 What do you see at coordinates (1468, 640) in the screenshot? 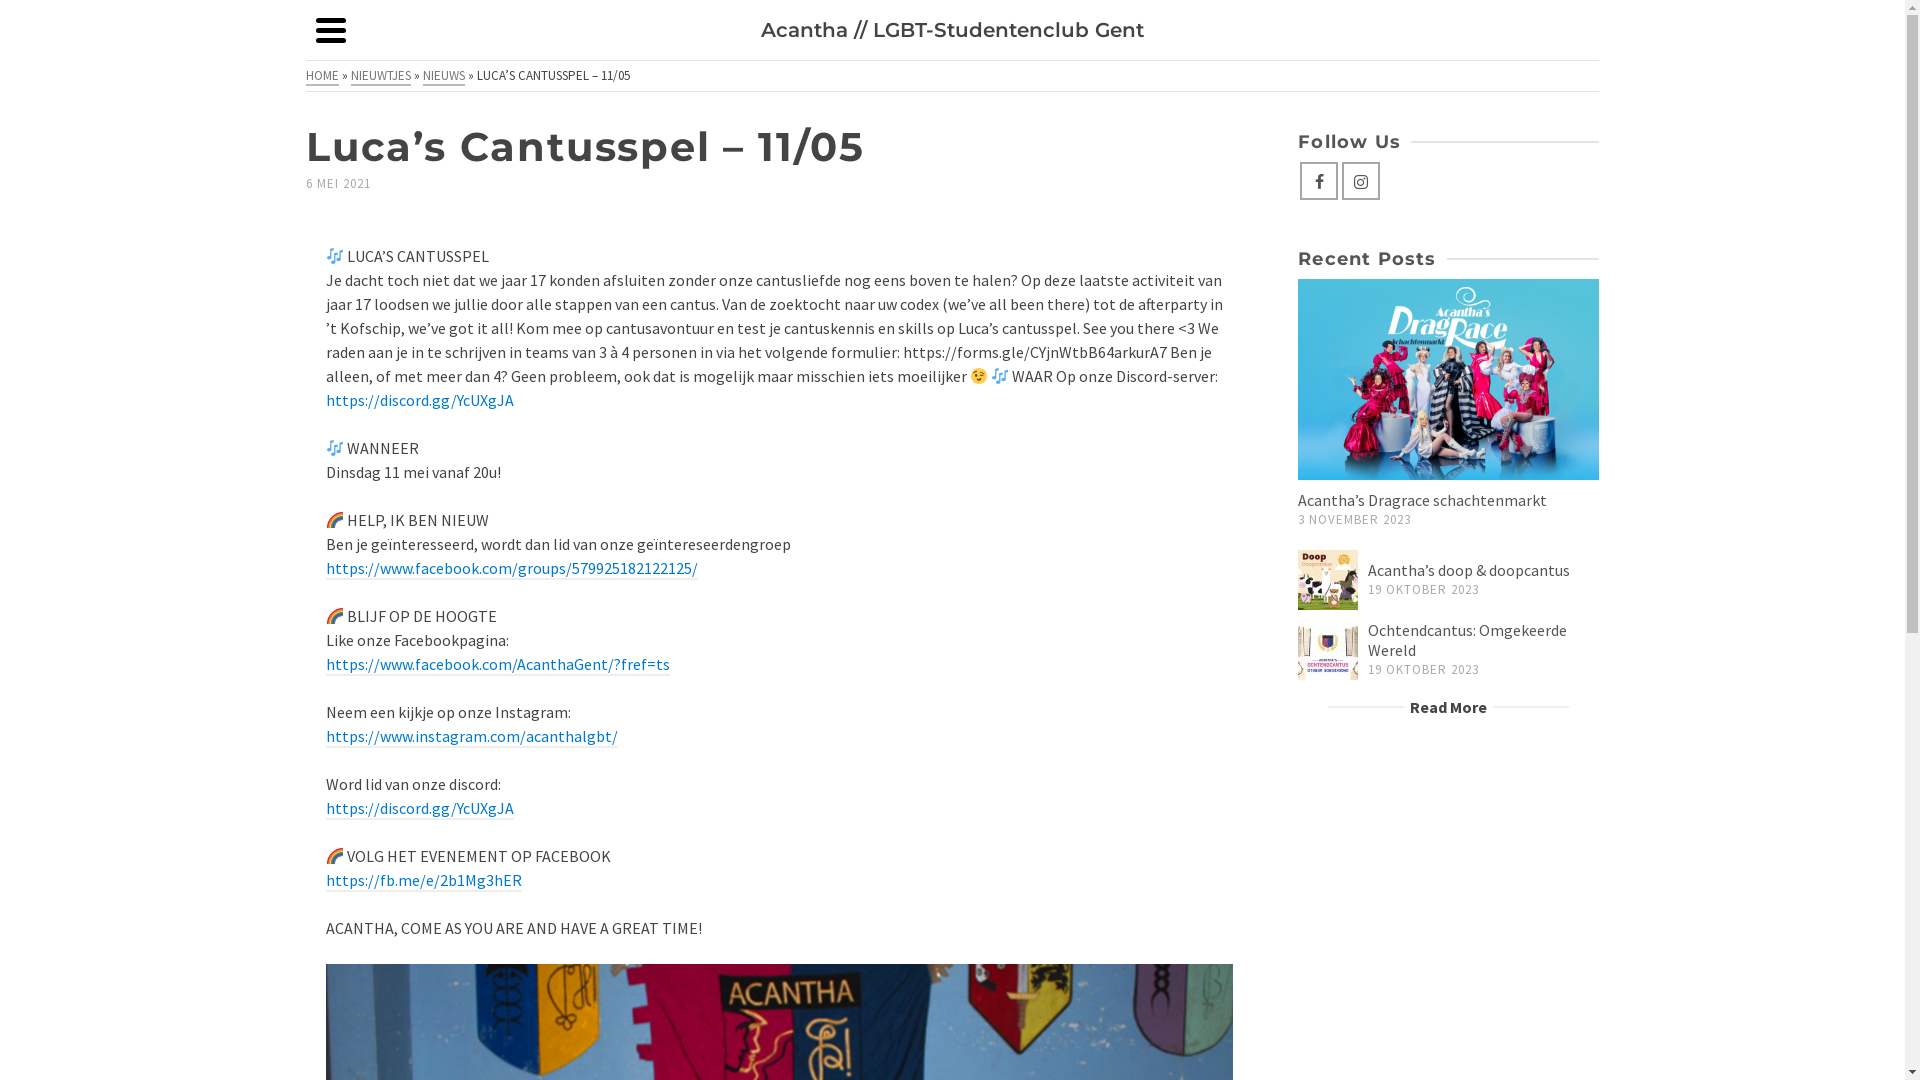
I see `Ochtendcantus: Omgekeerde Wereld` at bounding box center [1468, 640].